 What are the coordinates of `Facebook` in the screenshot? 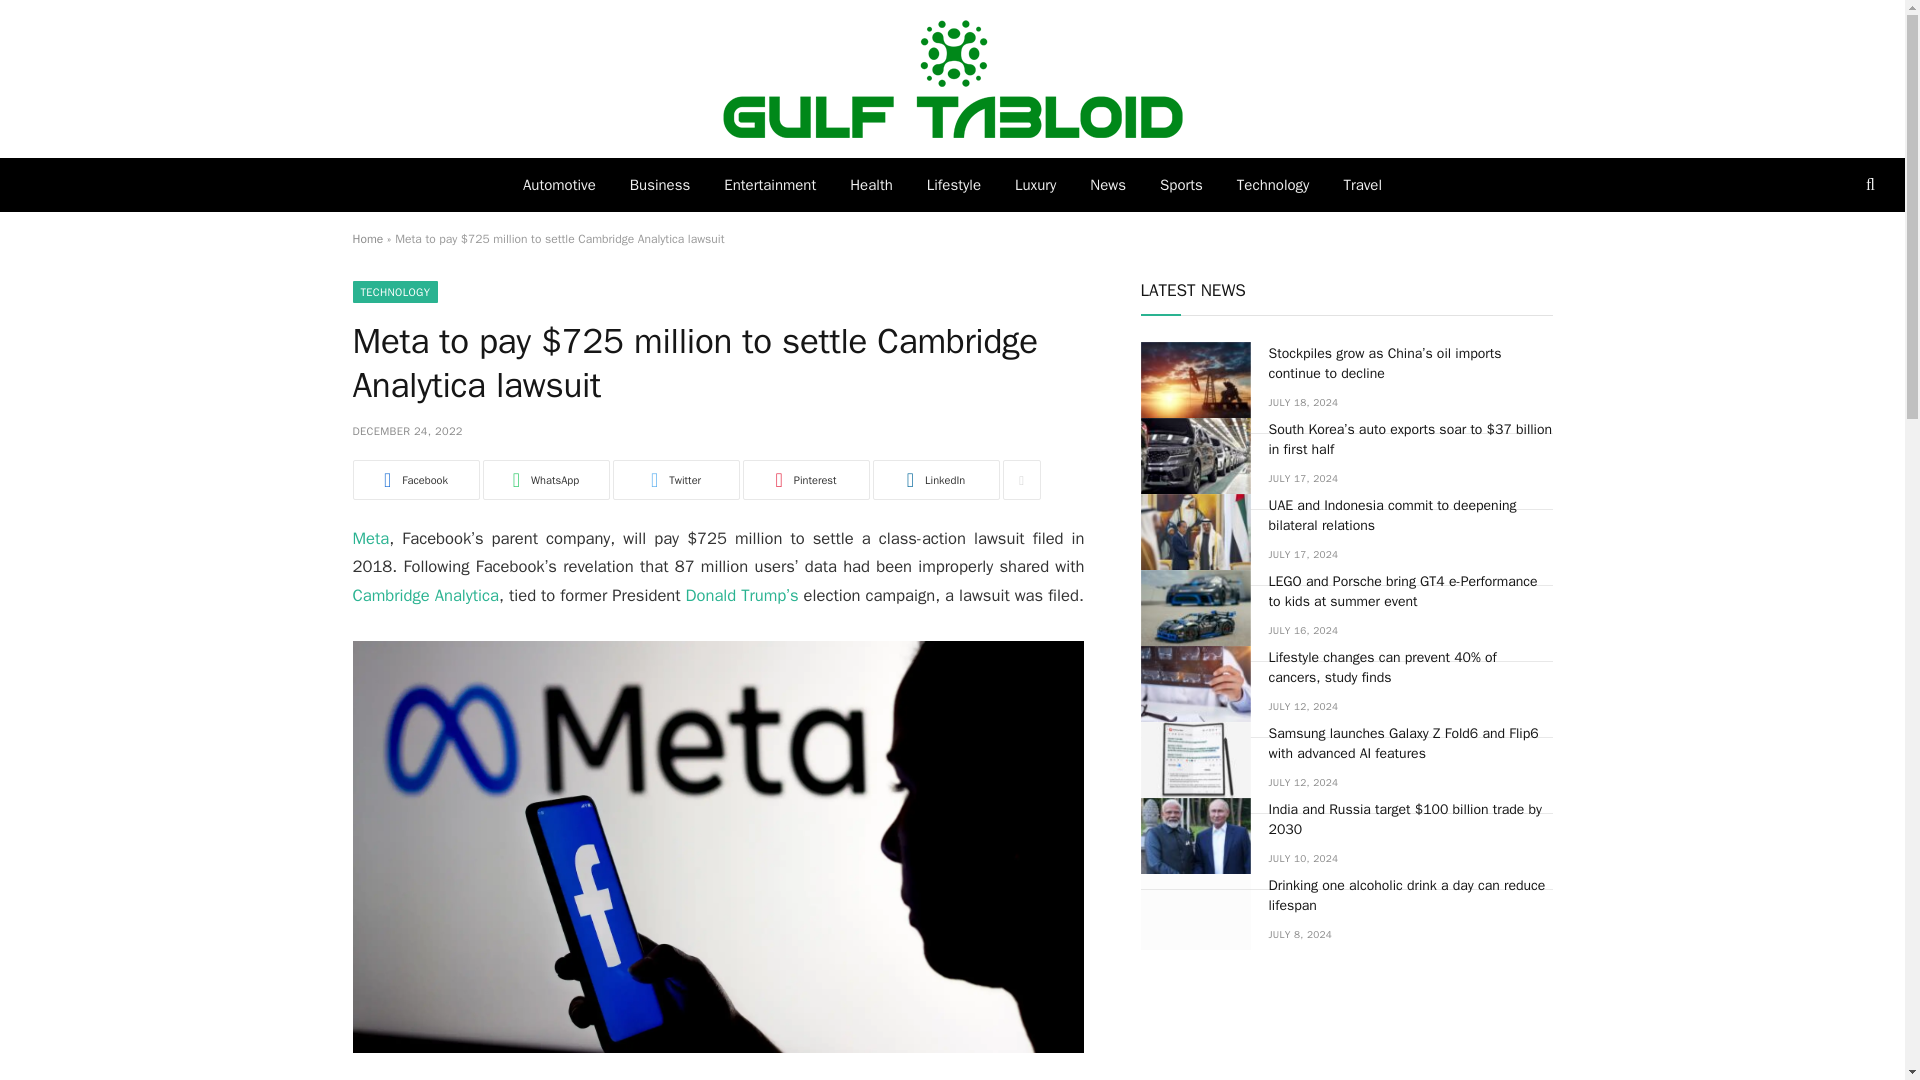 It's located at (414, 480).